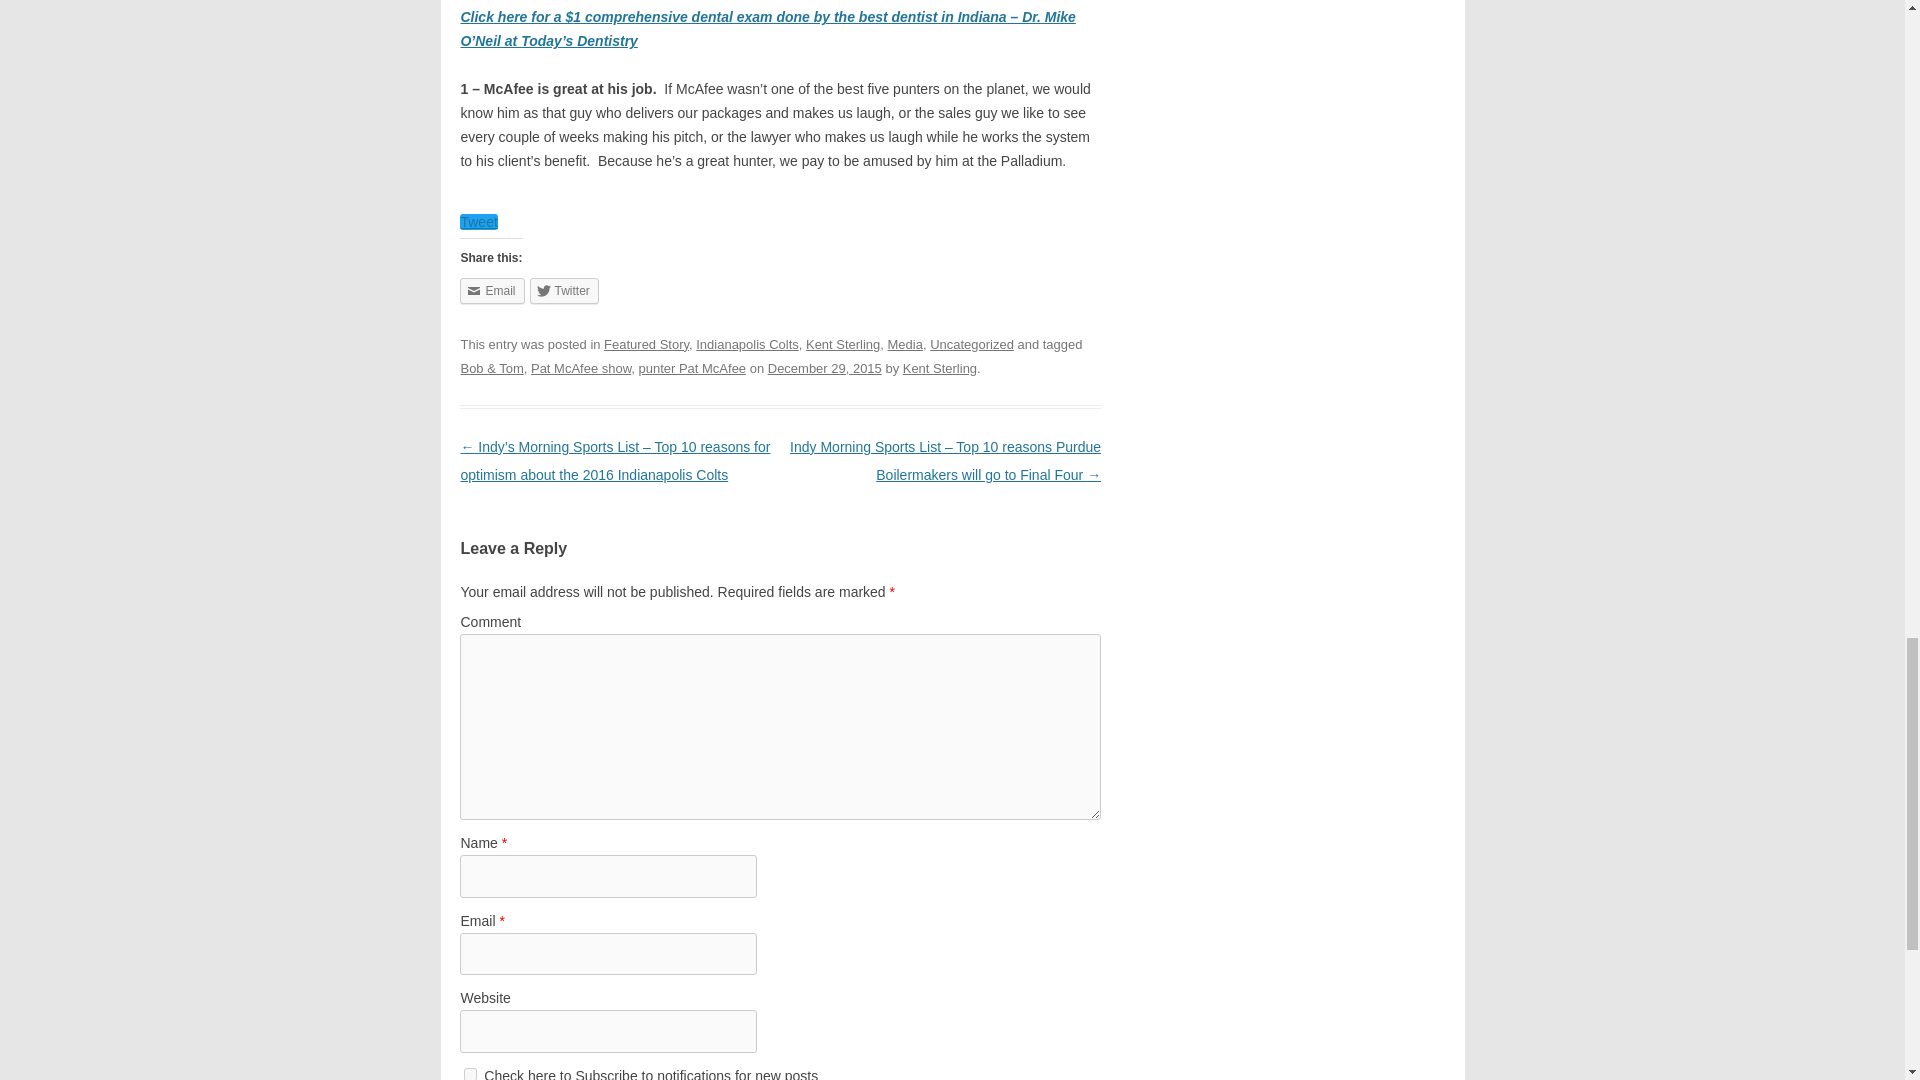  What do you see at coordinates (581, 368) in the screenshot?
I see `Pat McAfee show` at bounding box center [581, 368].